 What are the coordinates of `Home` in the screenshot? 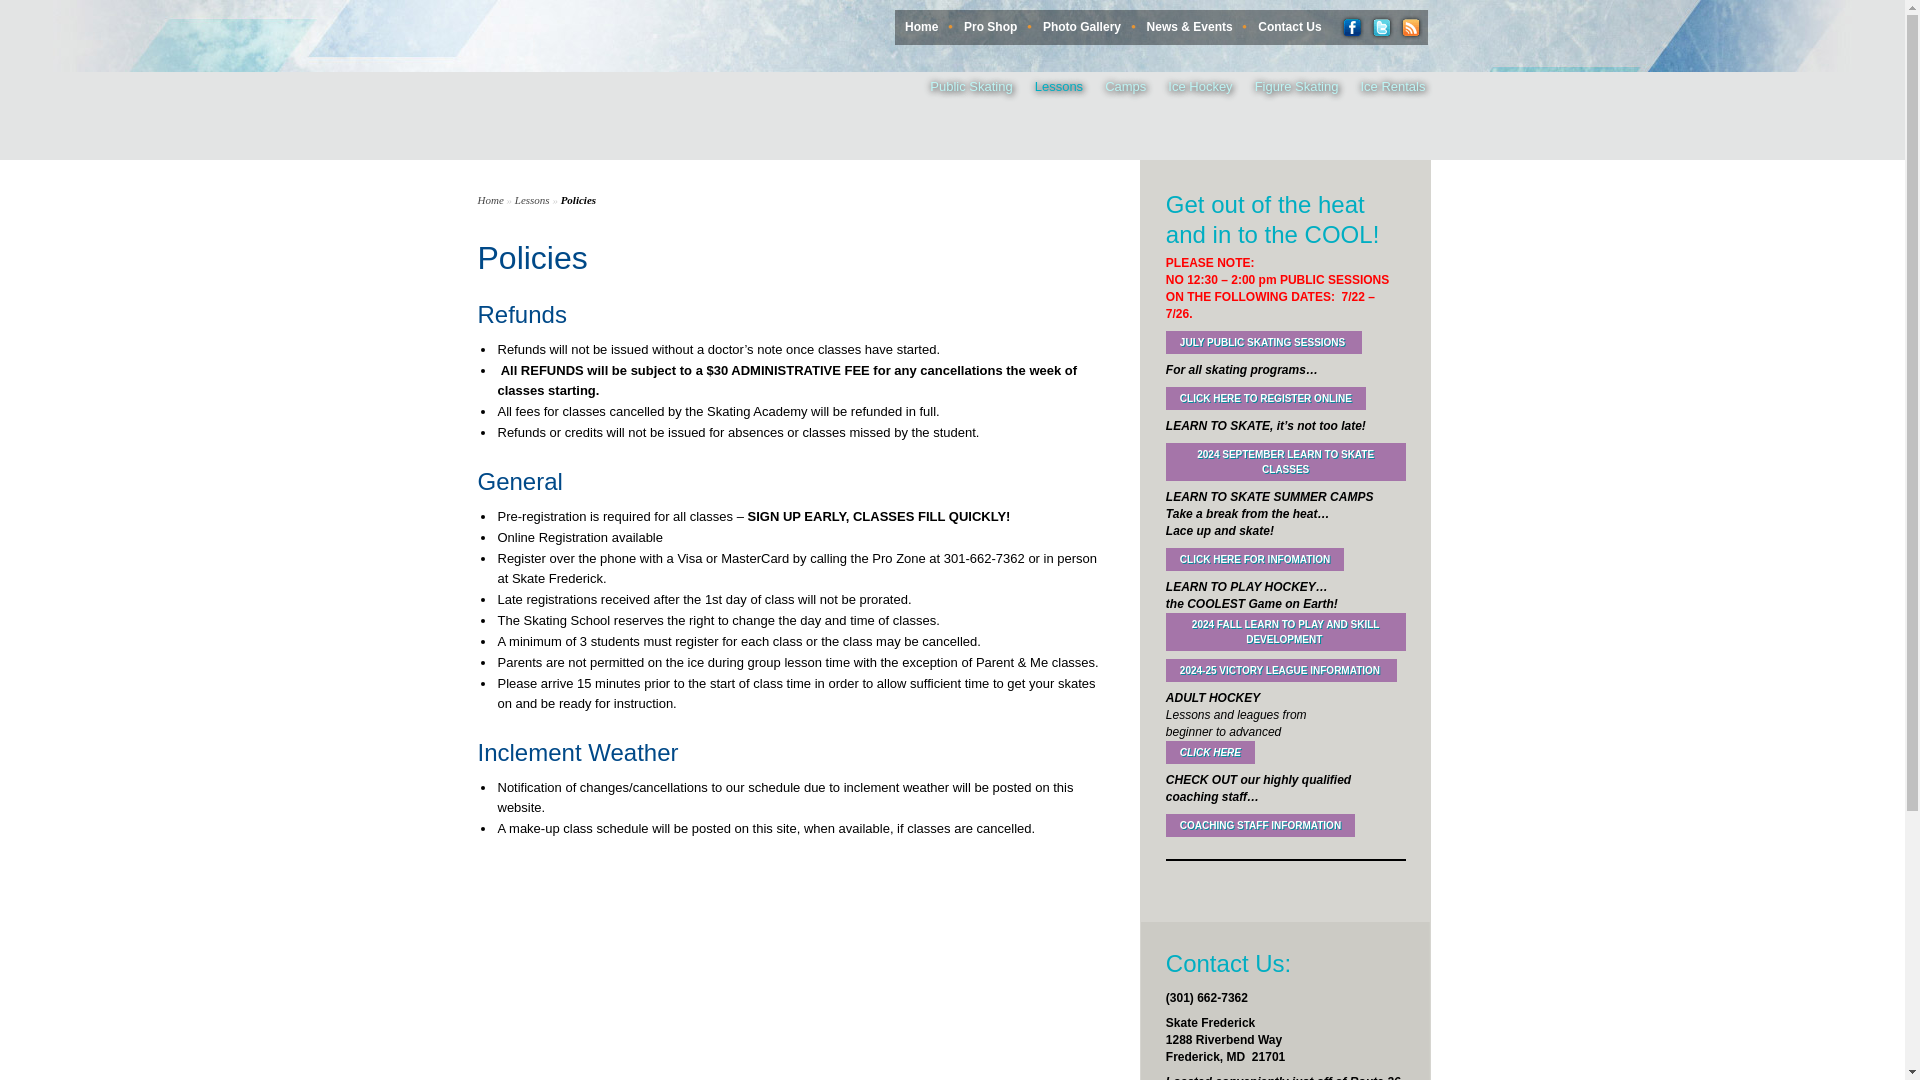 It's located at (921, 26).